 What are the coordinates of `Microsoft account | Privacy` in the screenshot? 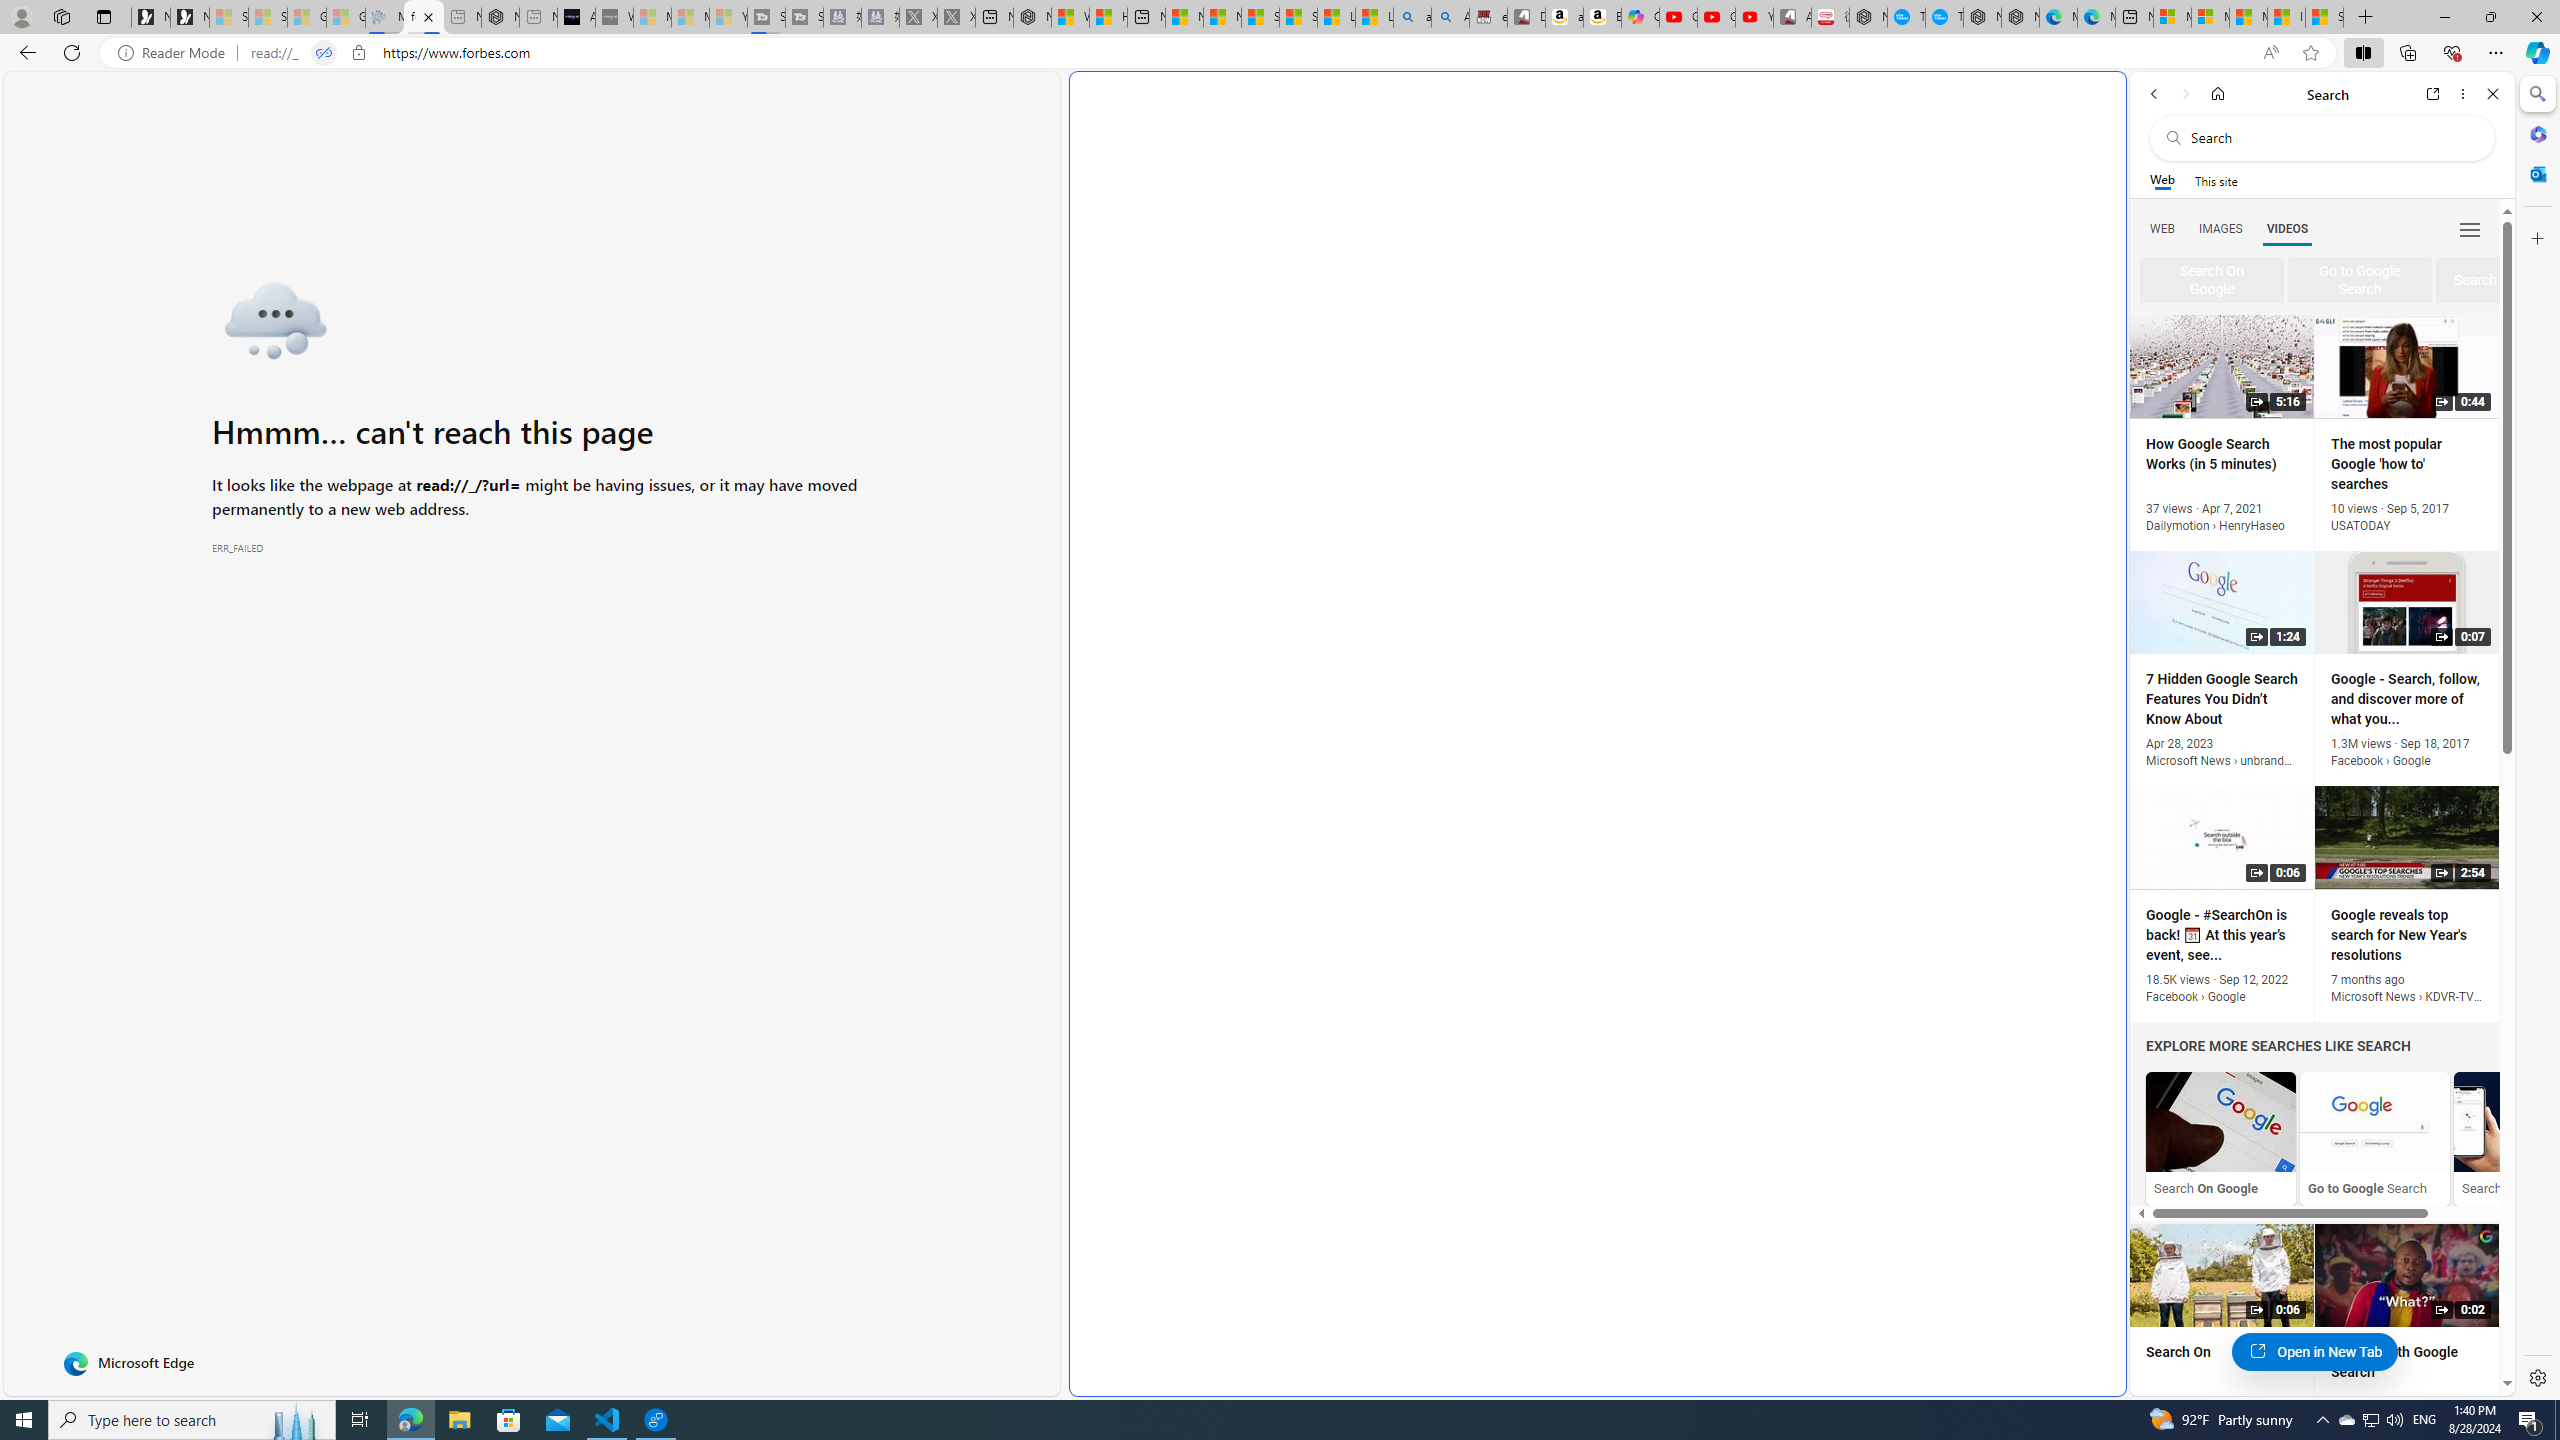 It's located at (2210, 17).